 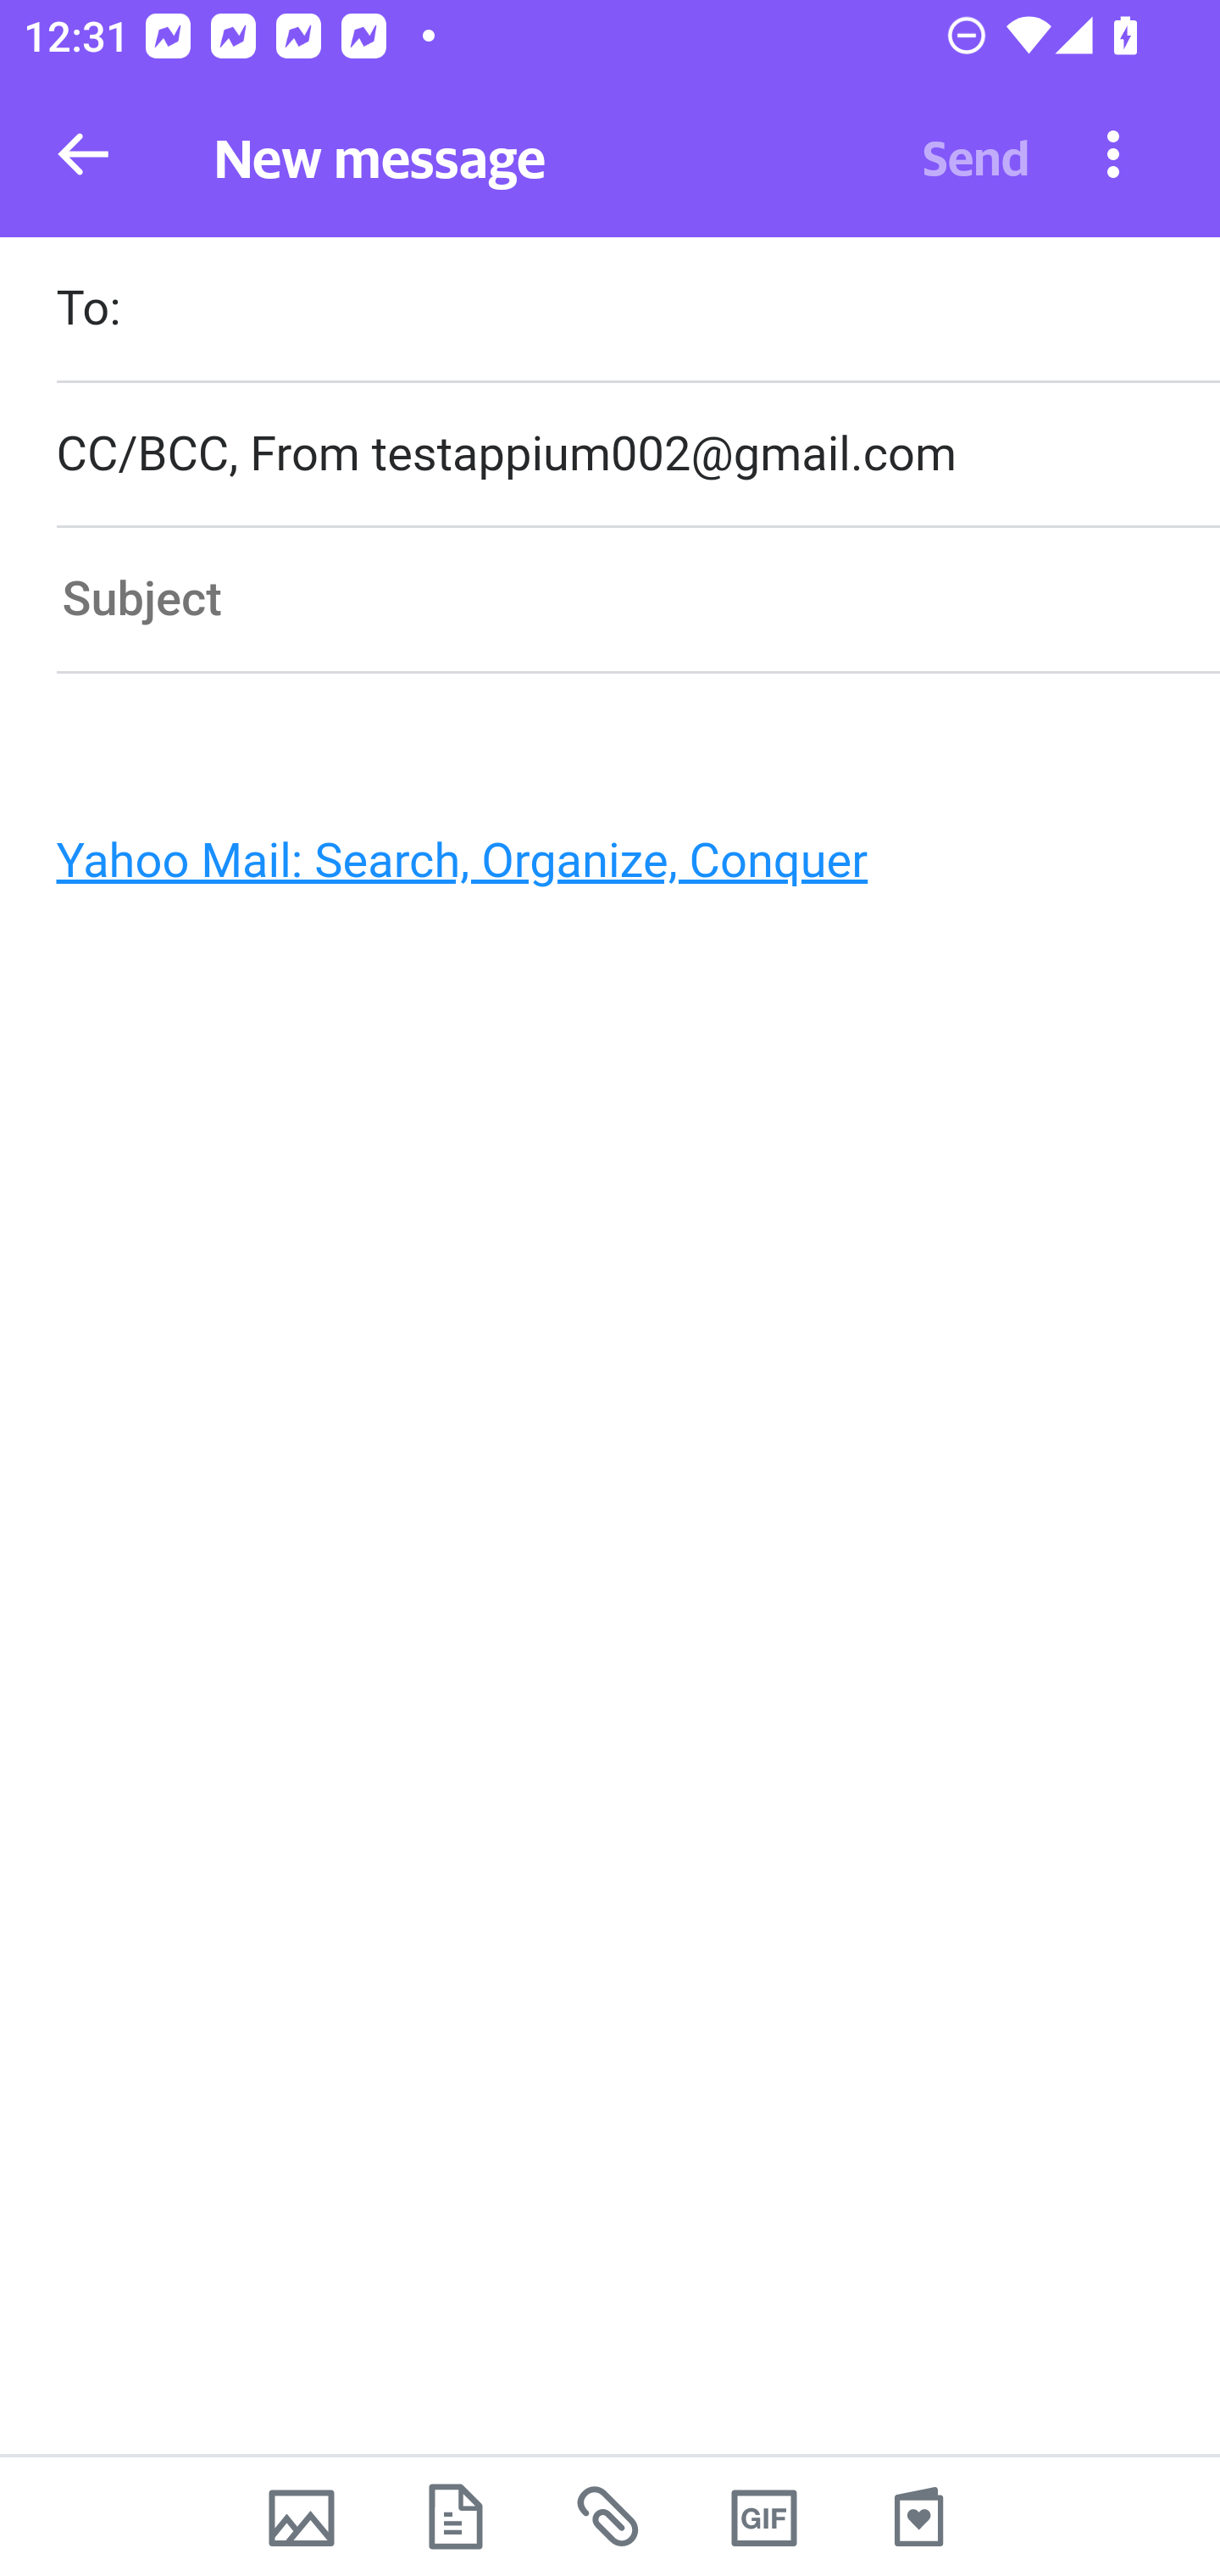 What do you see at coordinates (301, 2517) in the screenshot?
I see `Camera photos` at bounding box center [301, 2517].